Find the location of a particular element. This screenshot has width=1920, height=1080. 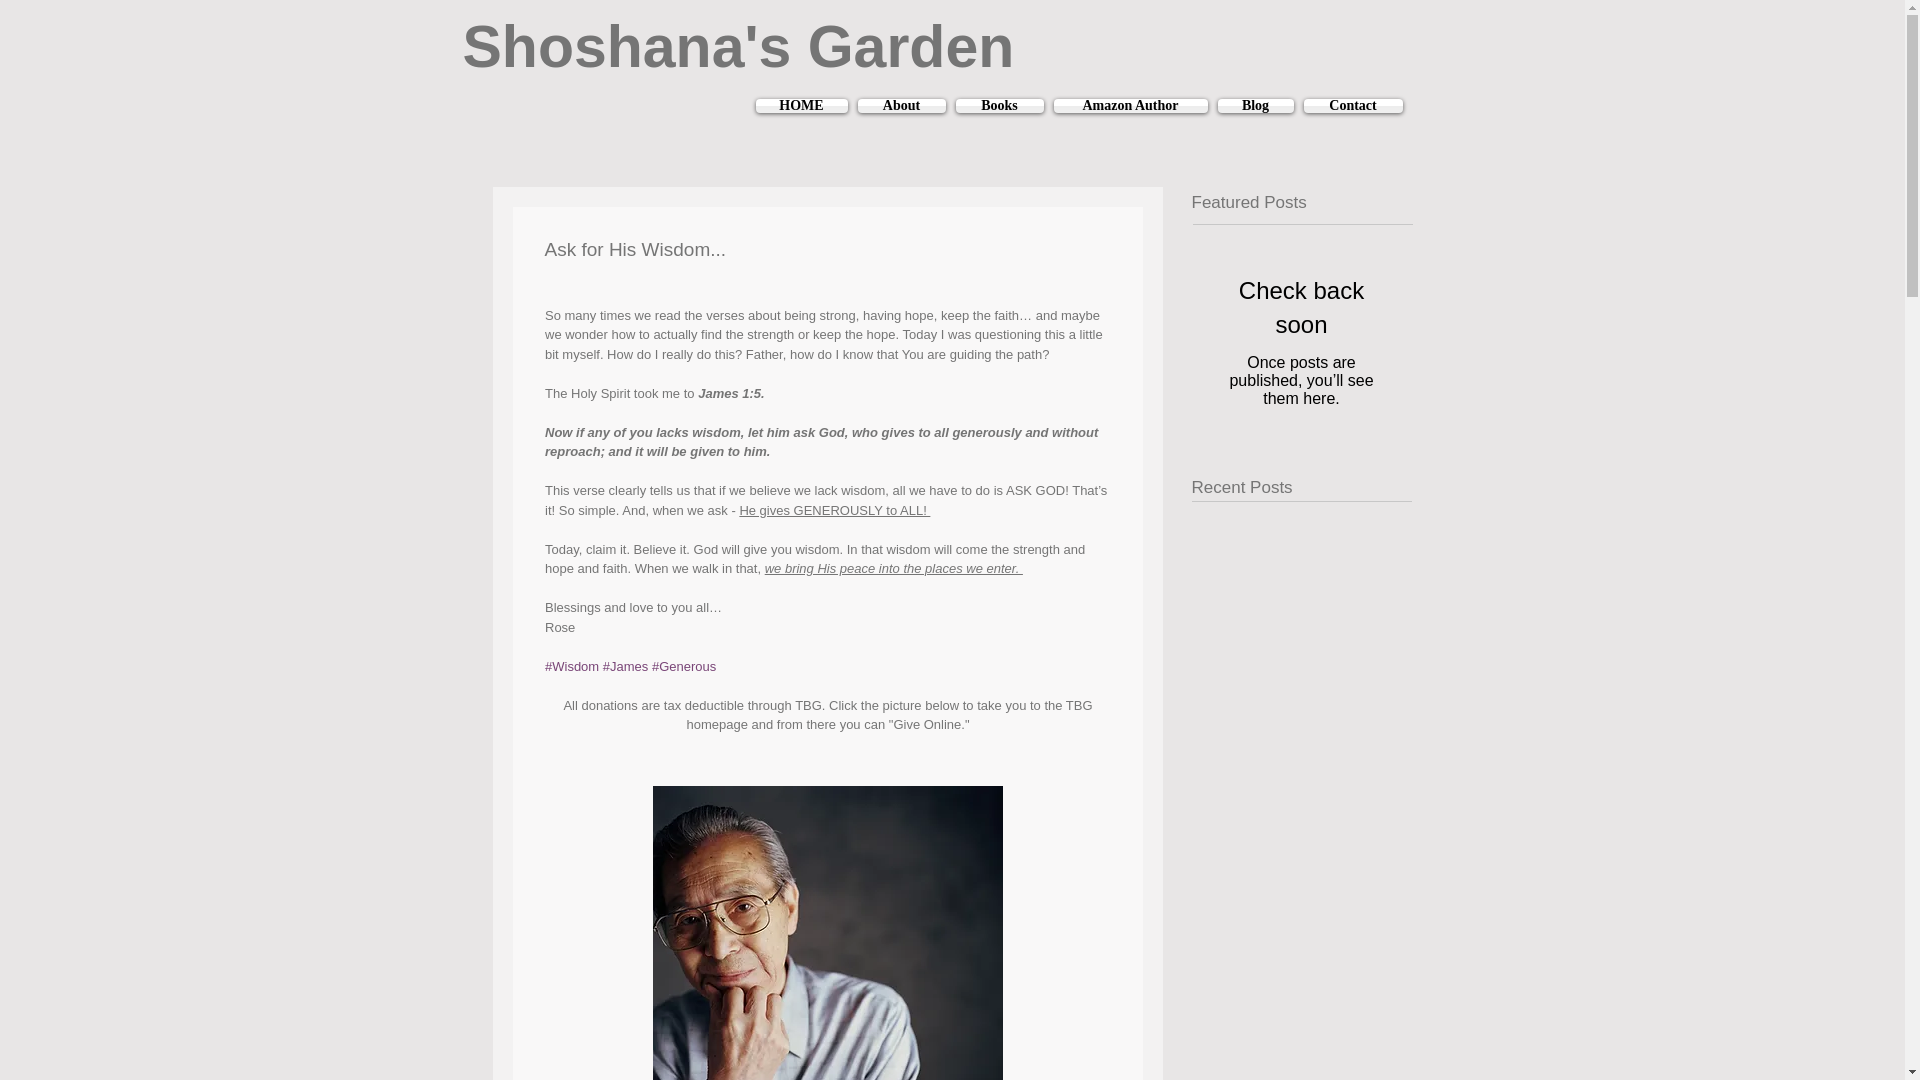

Blog is located at coordinates (1254, 106).